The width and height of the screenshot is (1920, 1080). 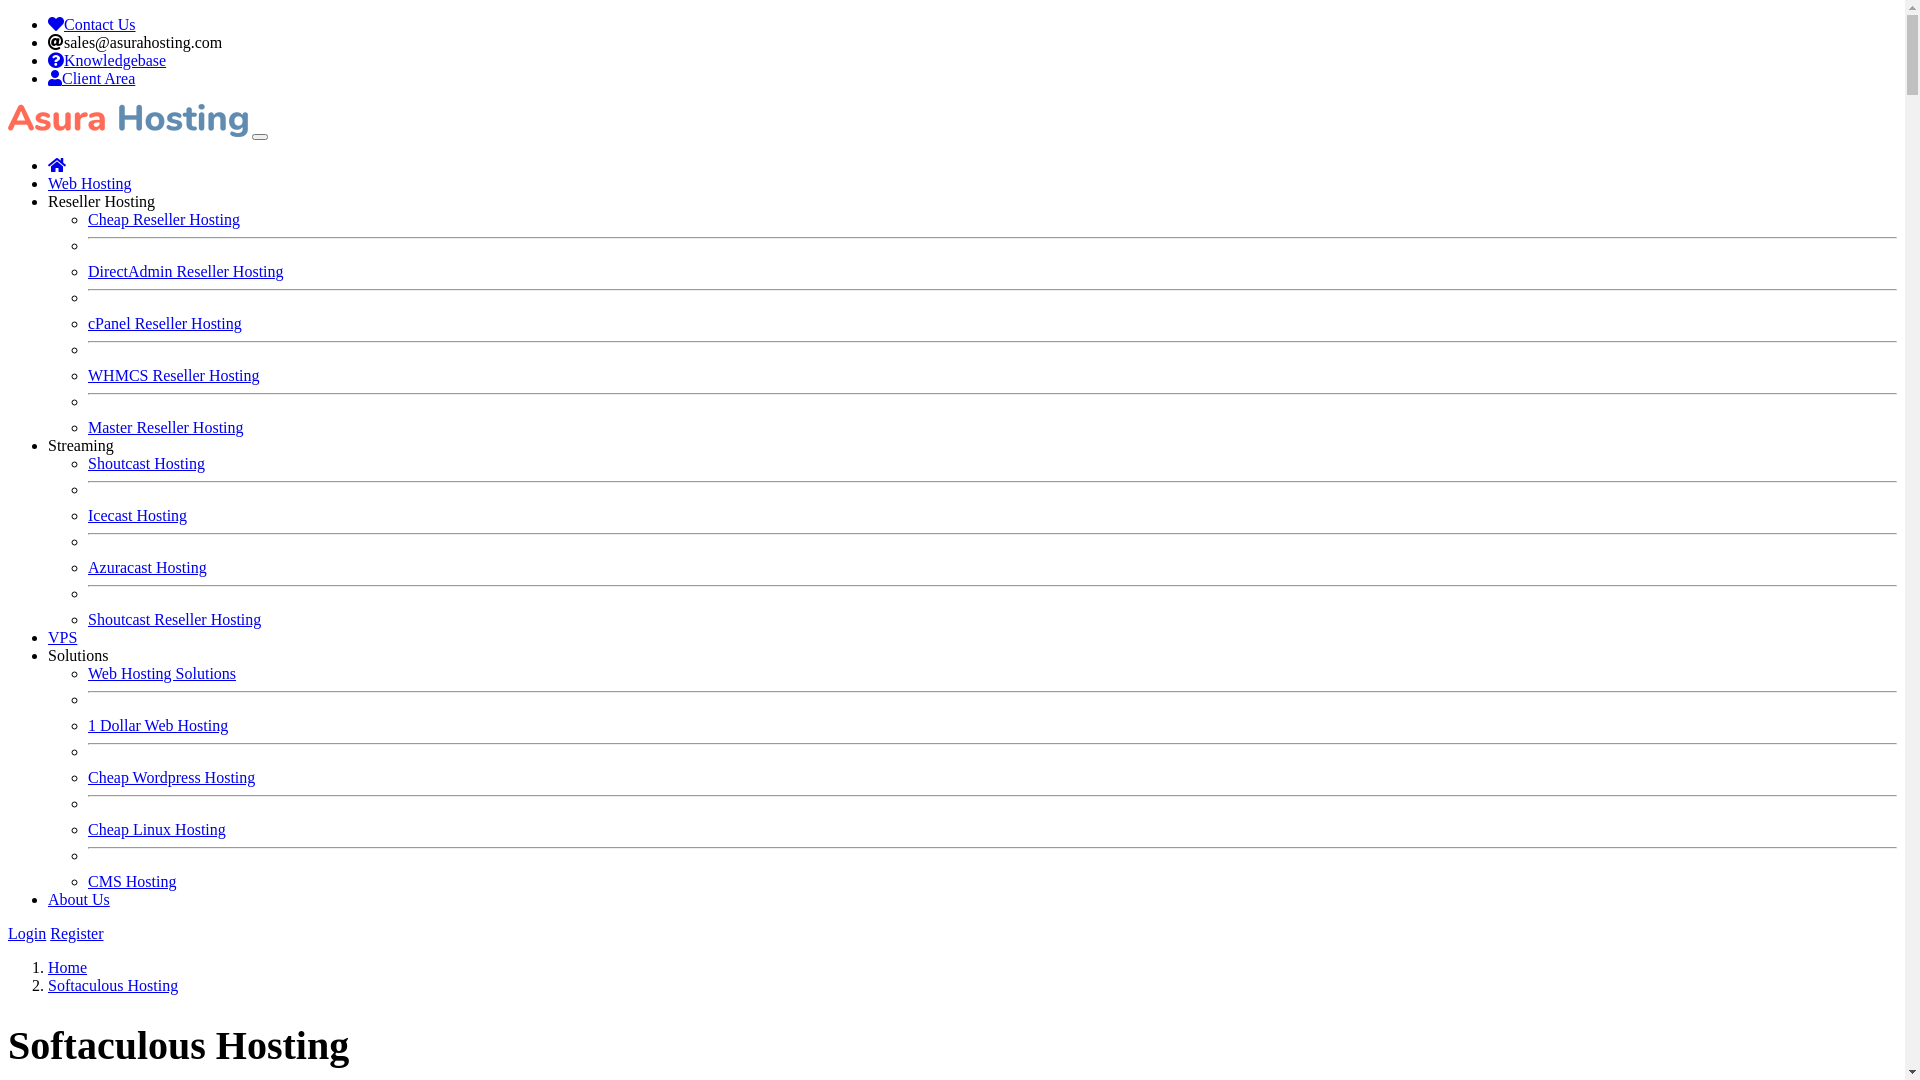 What do you see at coordinates (166, 428) in the screenshot?
I see `Master Reseller Hosting` at bounding box center [166, 428].